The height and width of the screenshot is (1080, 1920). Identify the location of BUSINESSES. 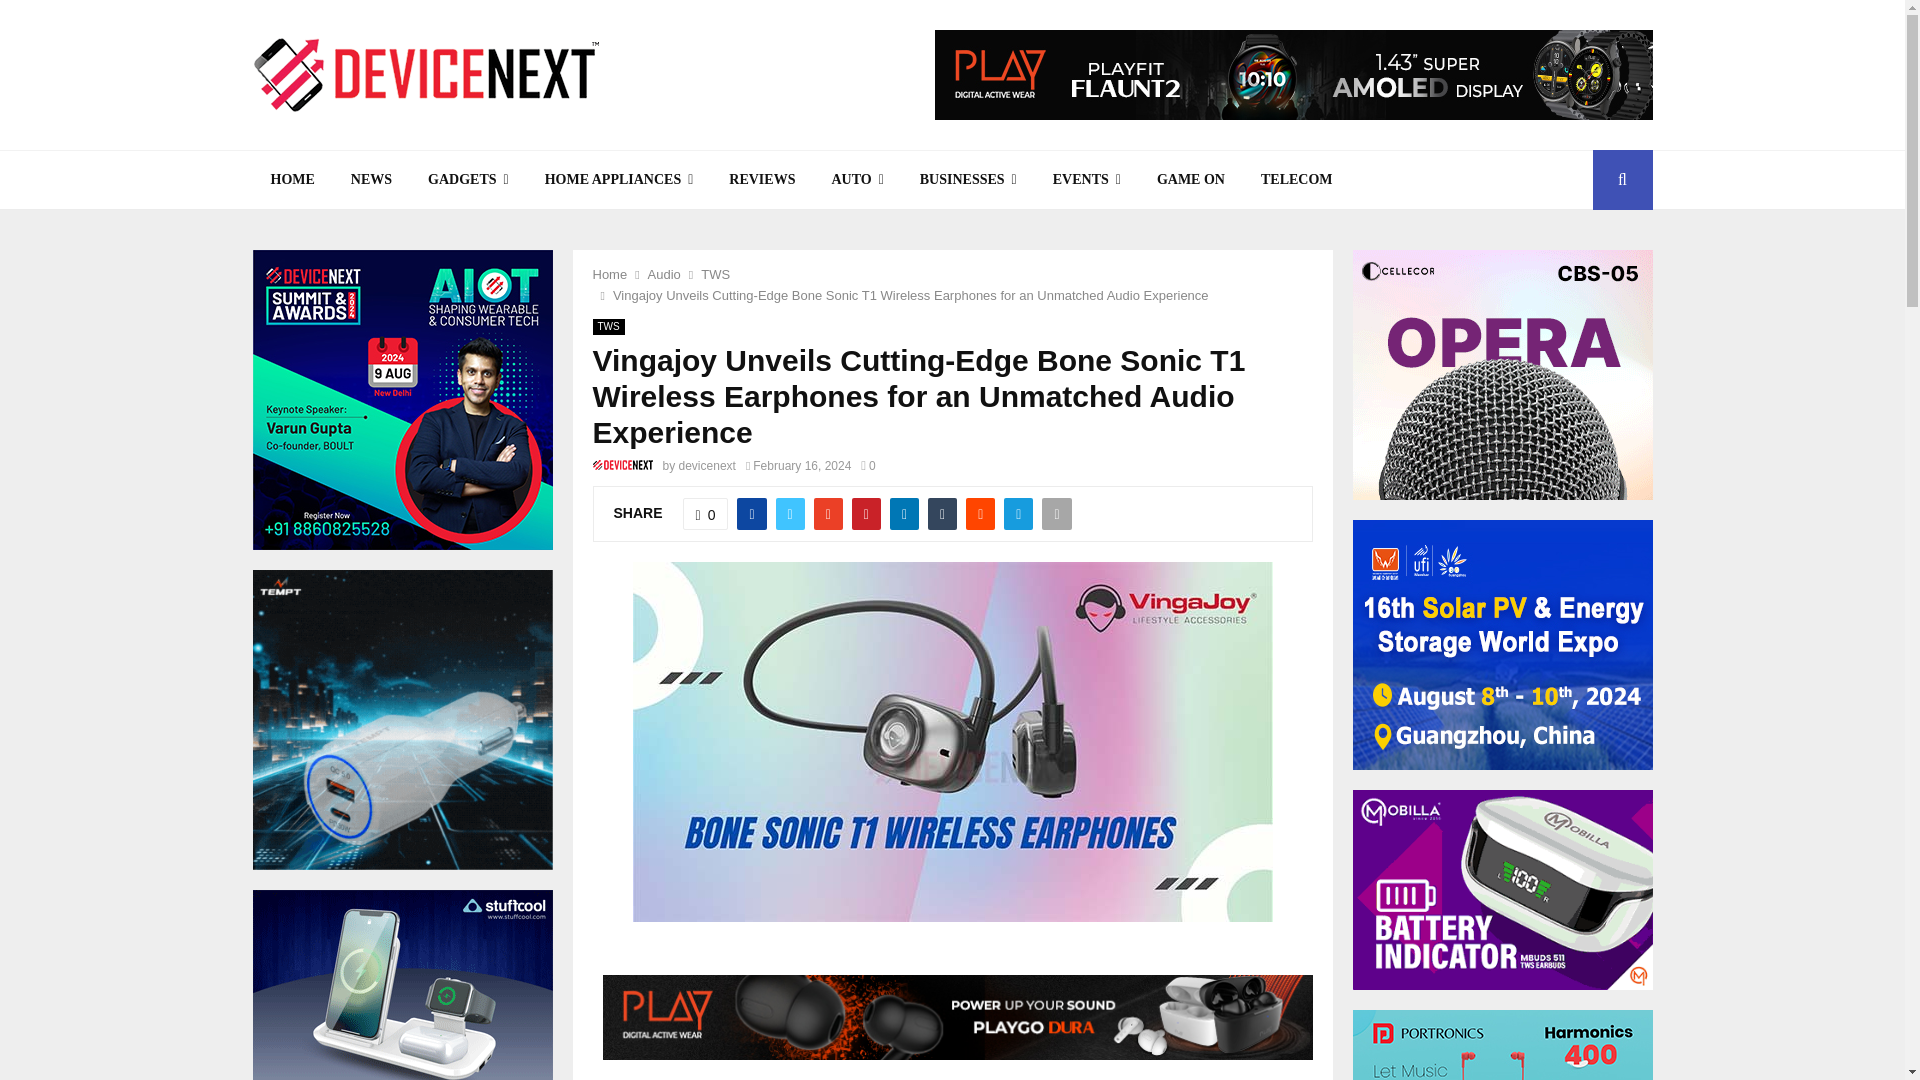
(968, 180).